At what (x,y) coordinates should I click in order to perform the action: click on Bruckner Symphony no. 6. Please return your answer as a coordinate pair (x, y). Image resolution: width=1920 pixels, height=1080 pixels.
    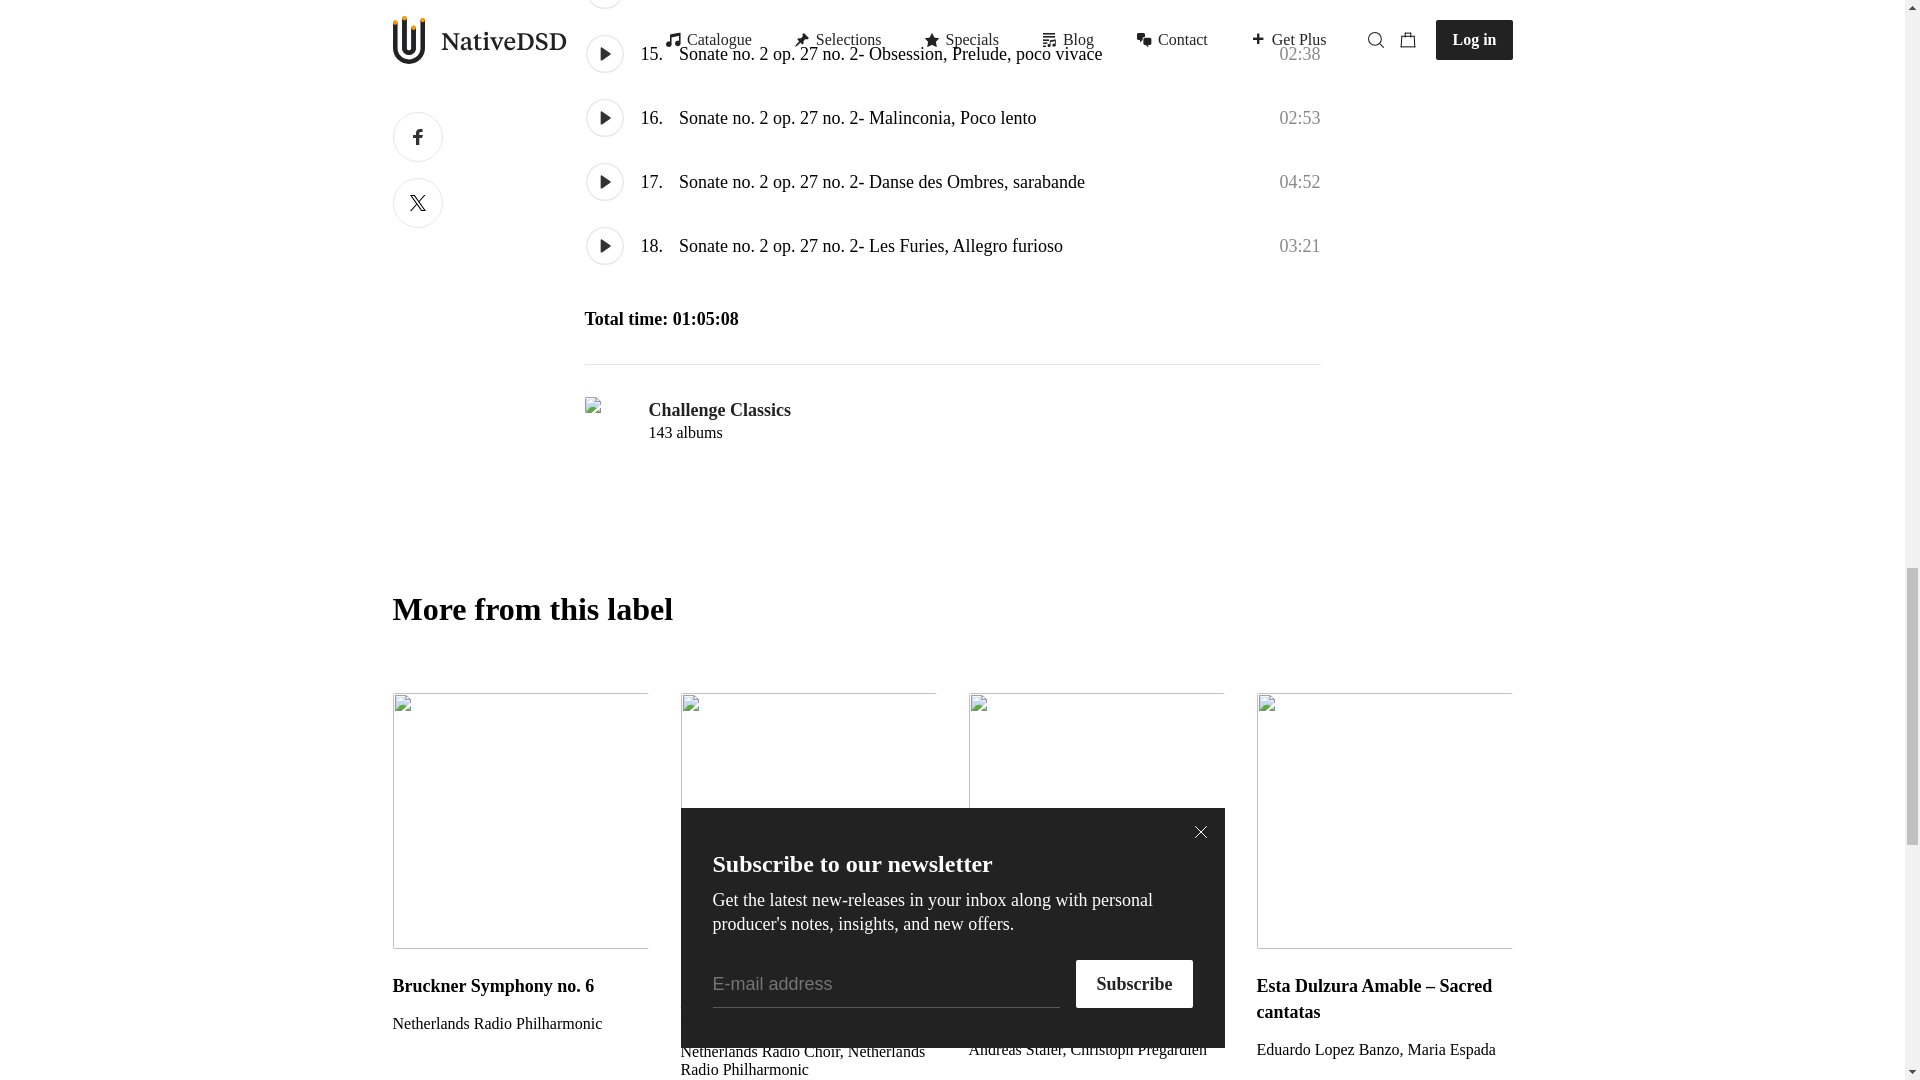
    Looking at the image, I should click on (520, 821).